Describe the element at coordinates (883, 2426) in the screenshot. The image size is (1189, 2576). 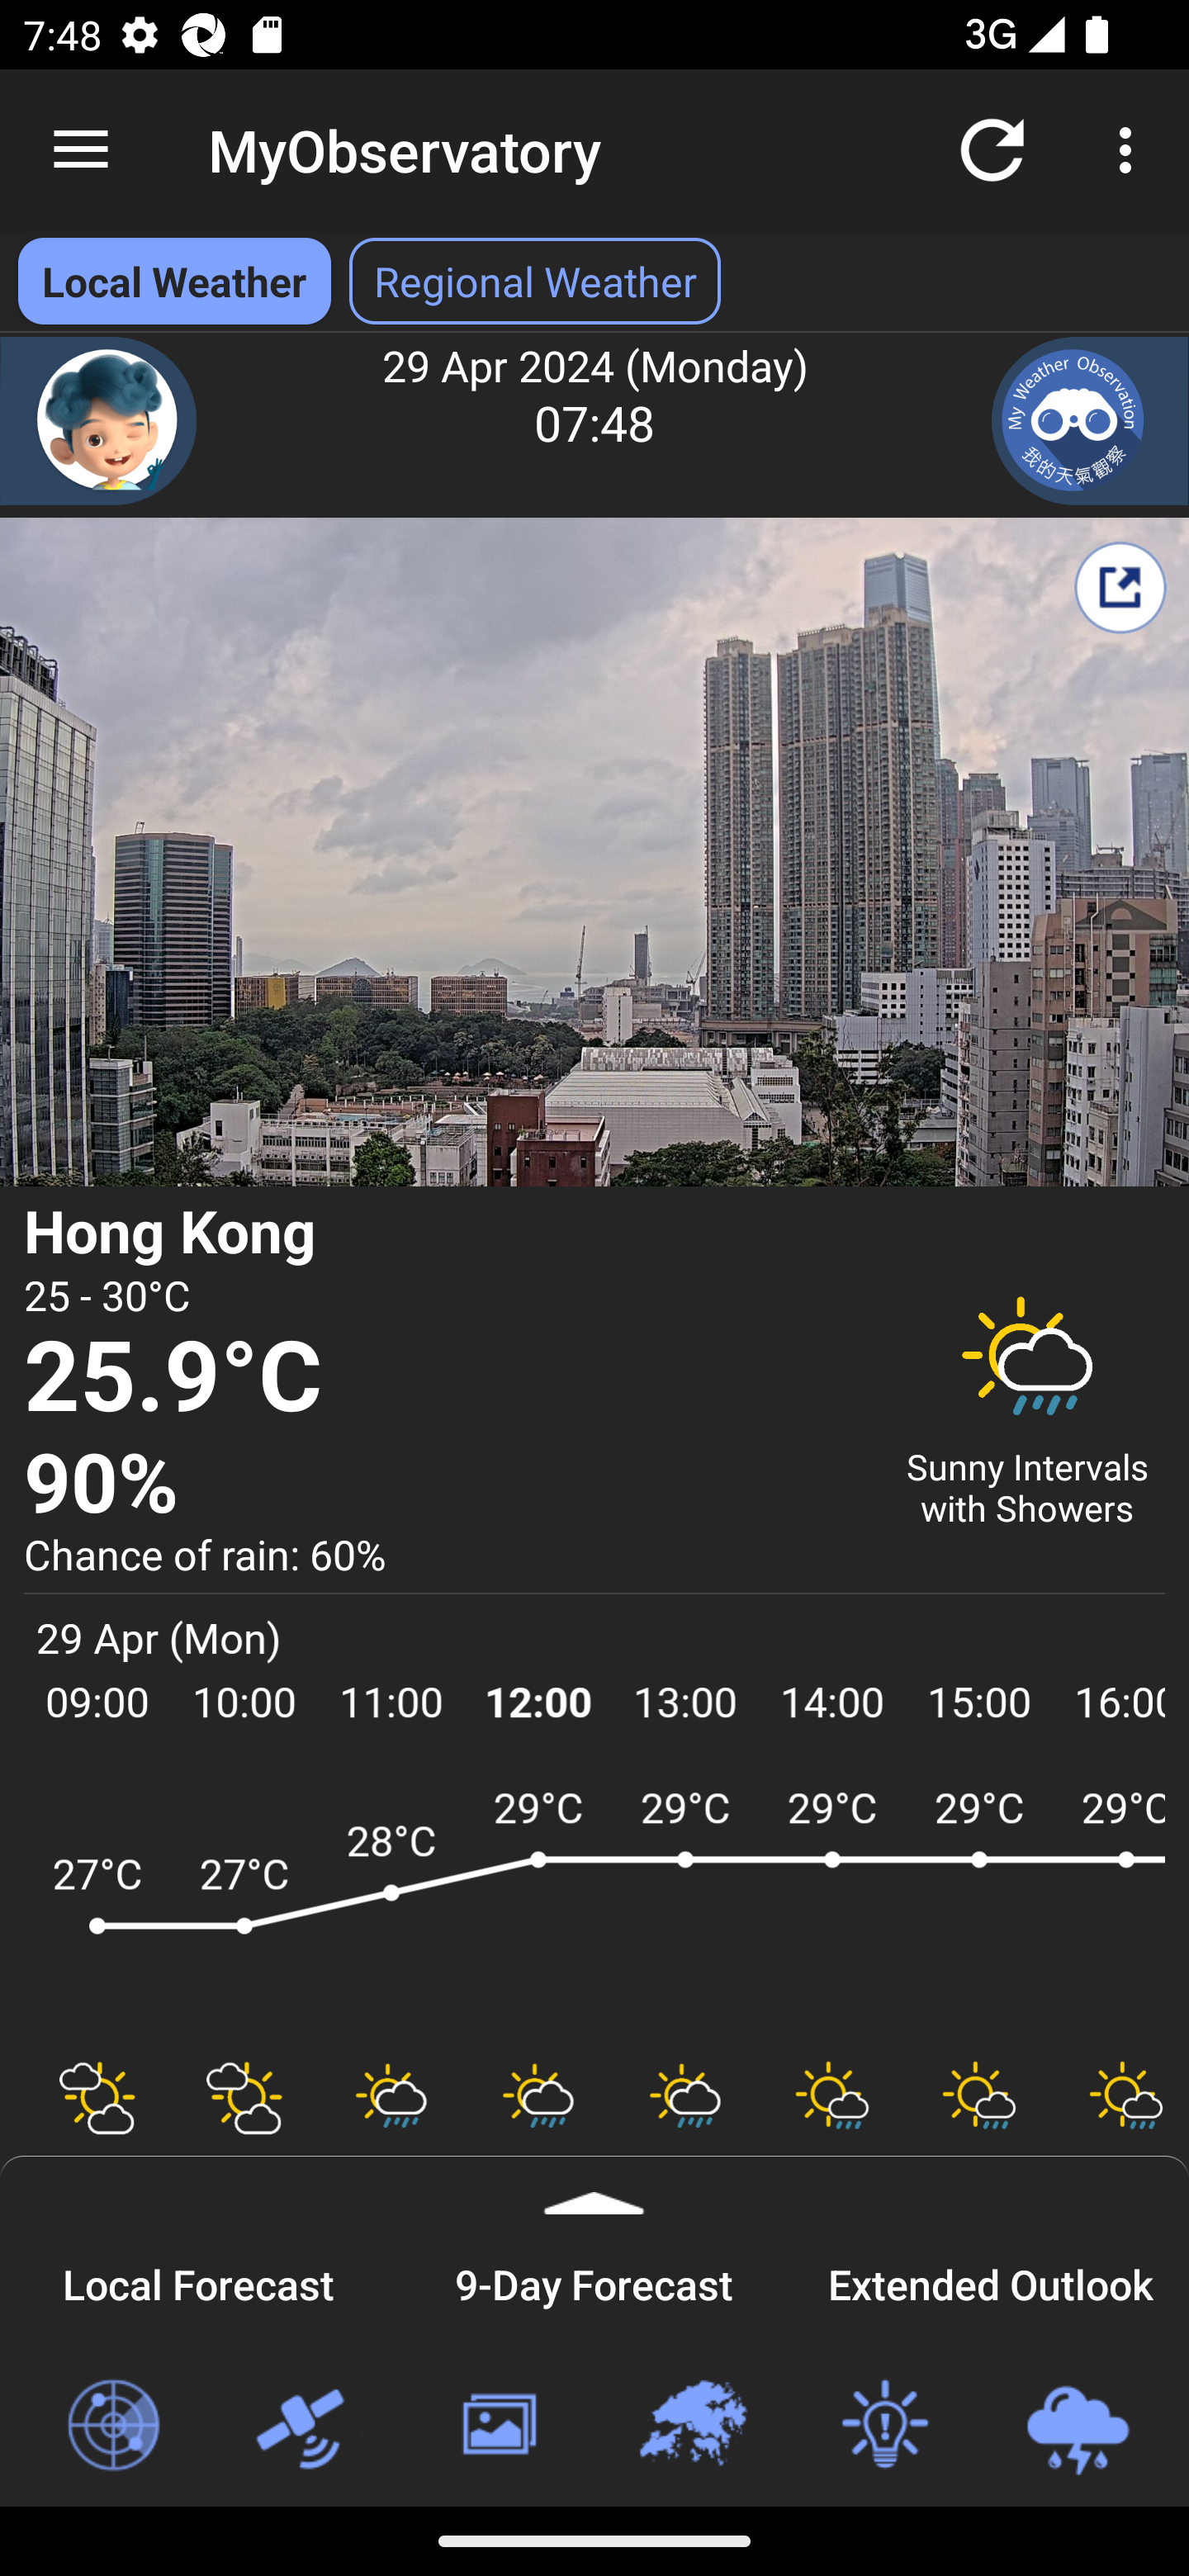
I see `Weather Tips` at that location.